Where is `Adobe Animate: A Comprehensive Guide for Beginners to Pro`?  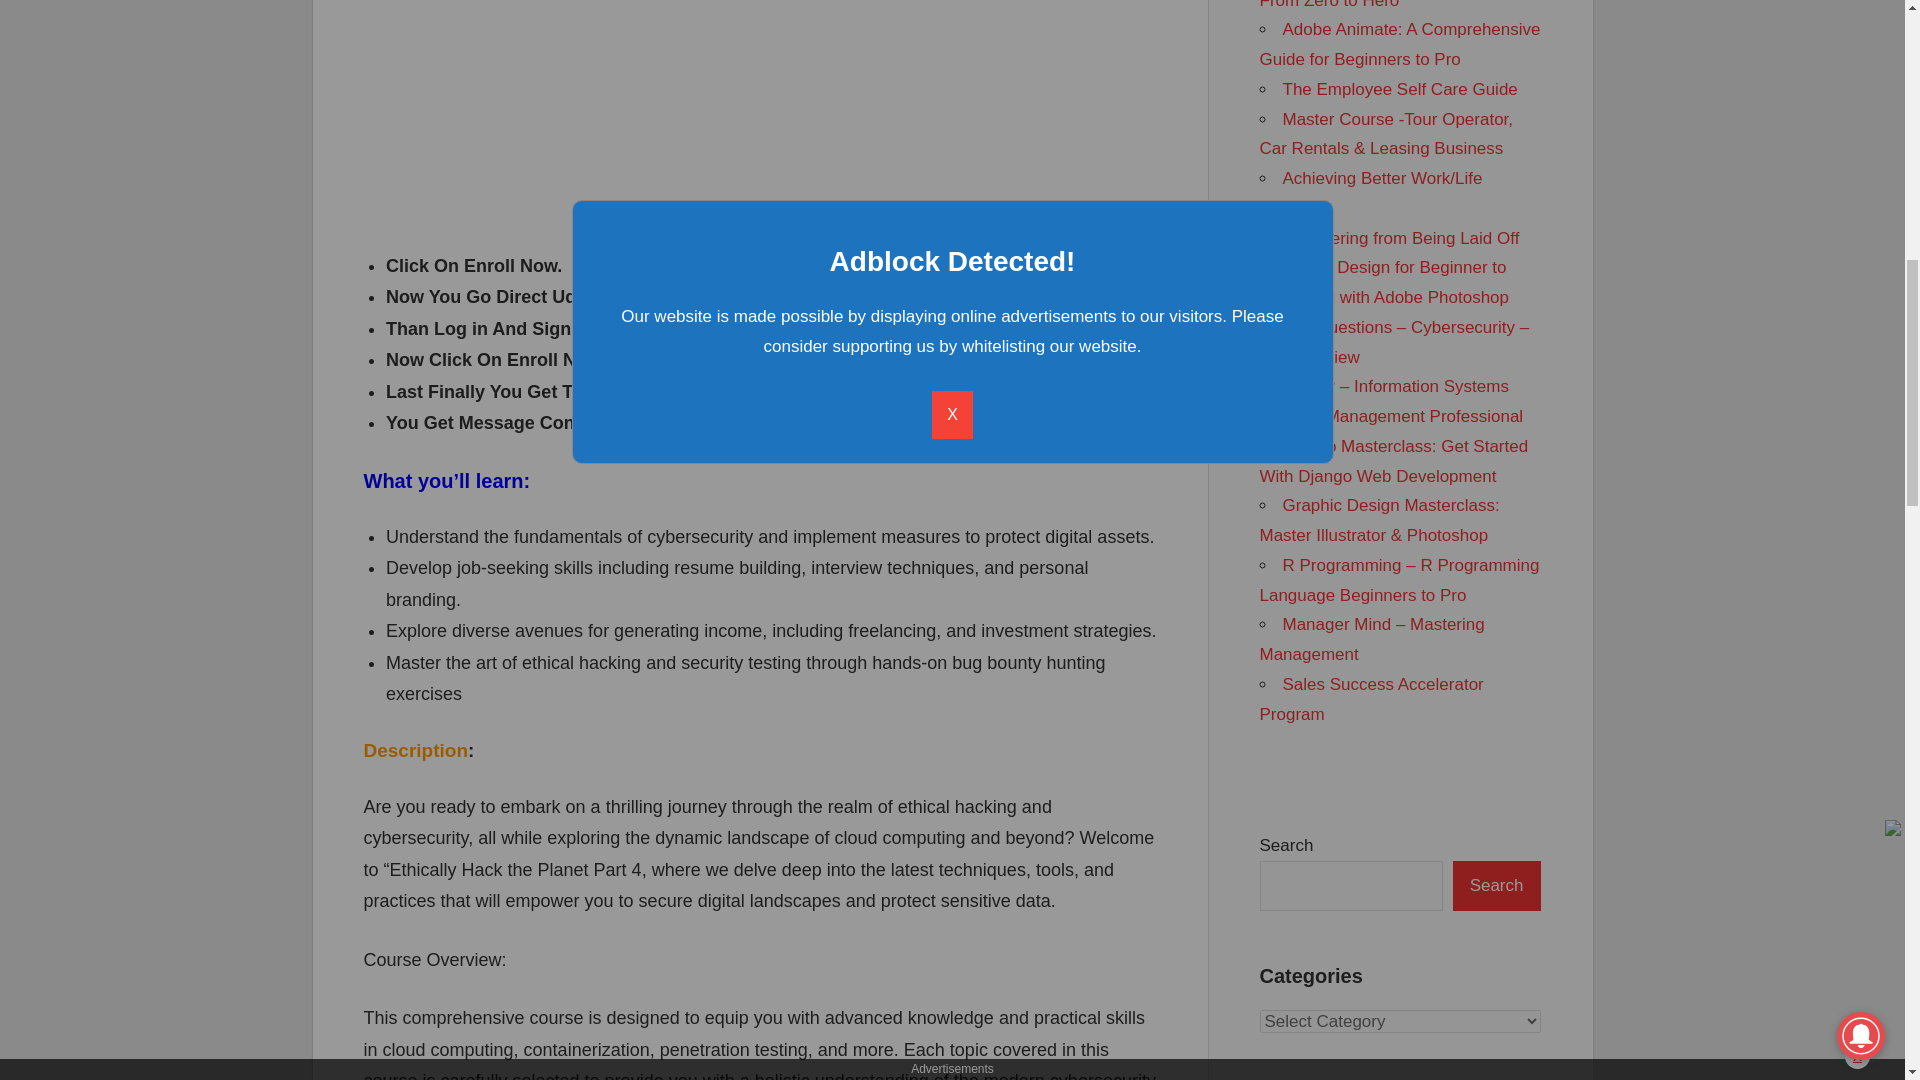
Adobe Animate: A Comprehensive Guide for Beginners to Pro is located at coordinates (1400, 44).